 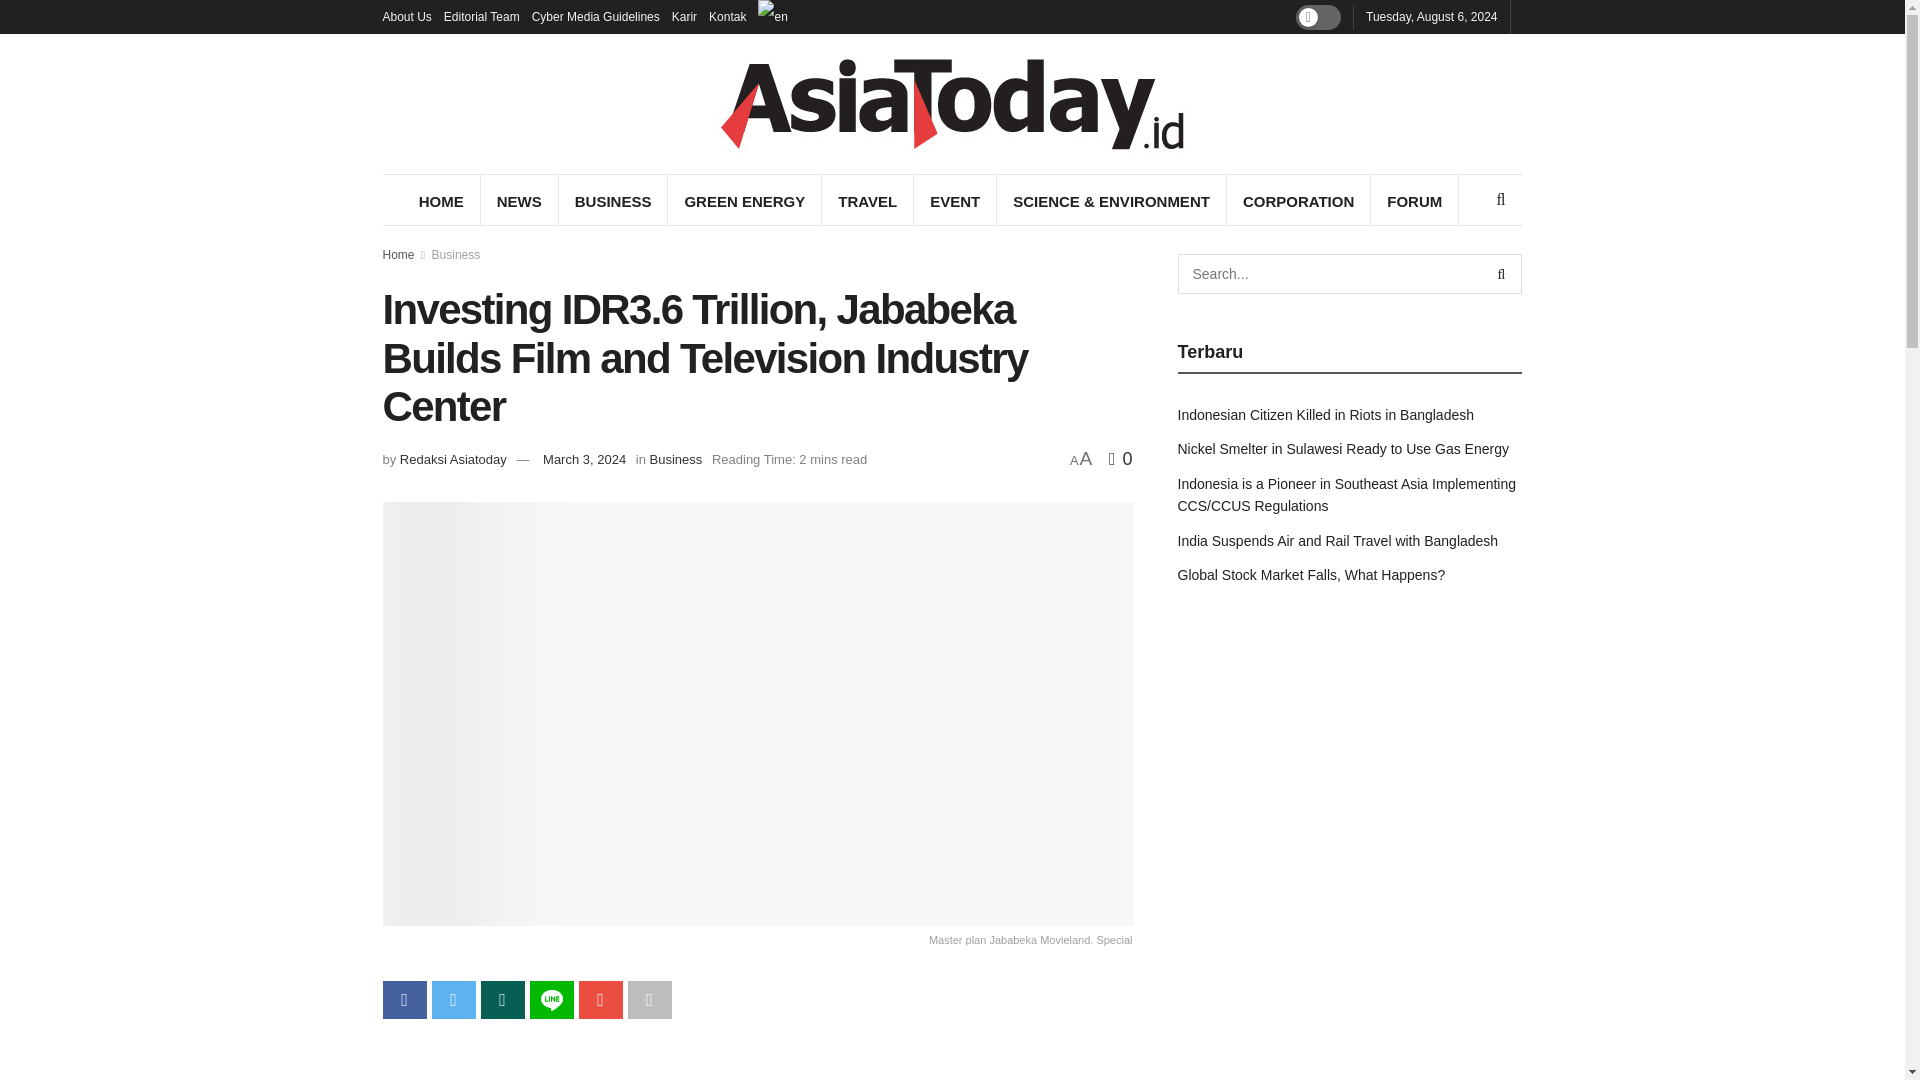 I want to click on HOME, so click(x=441, y=201).